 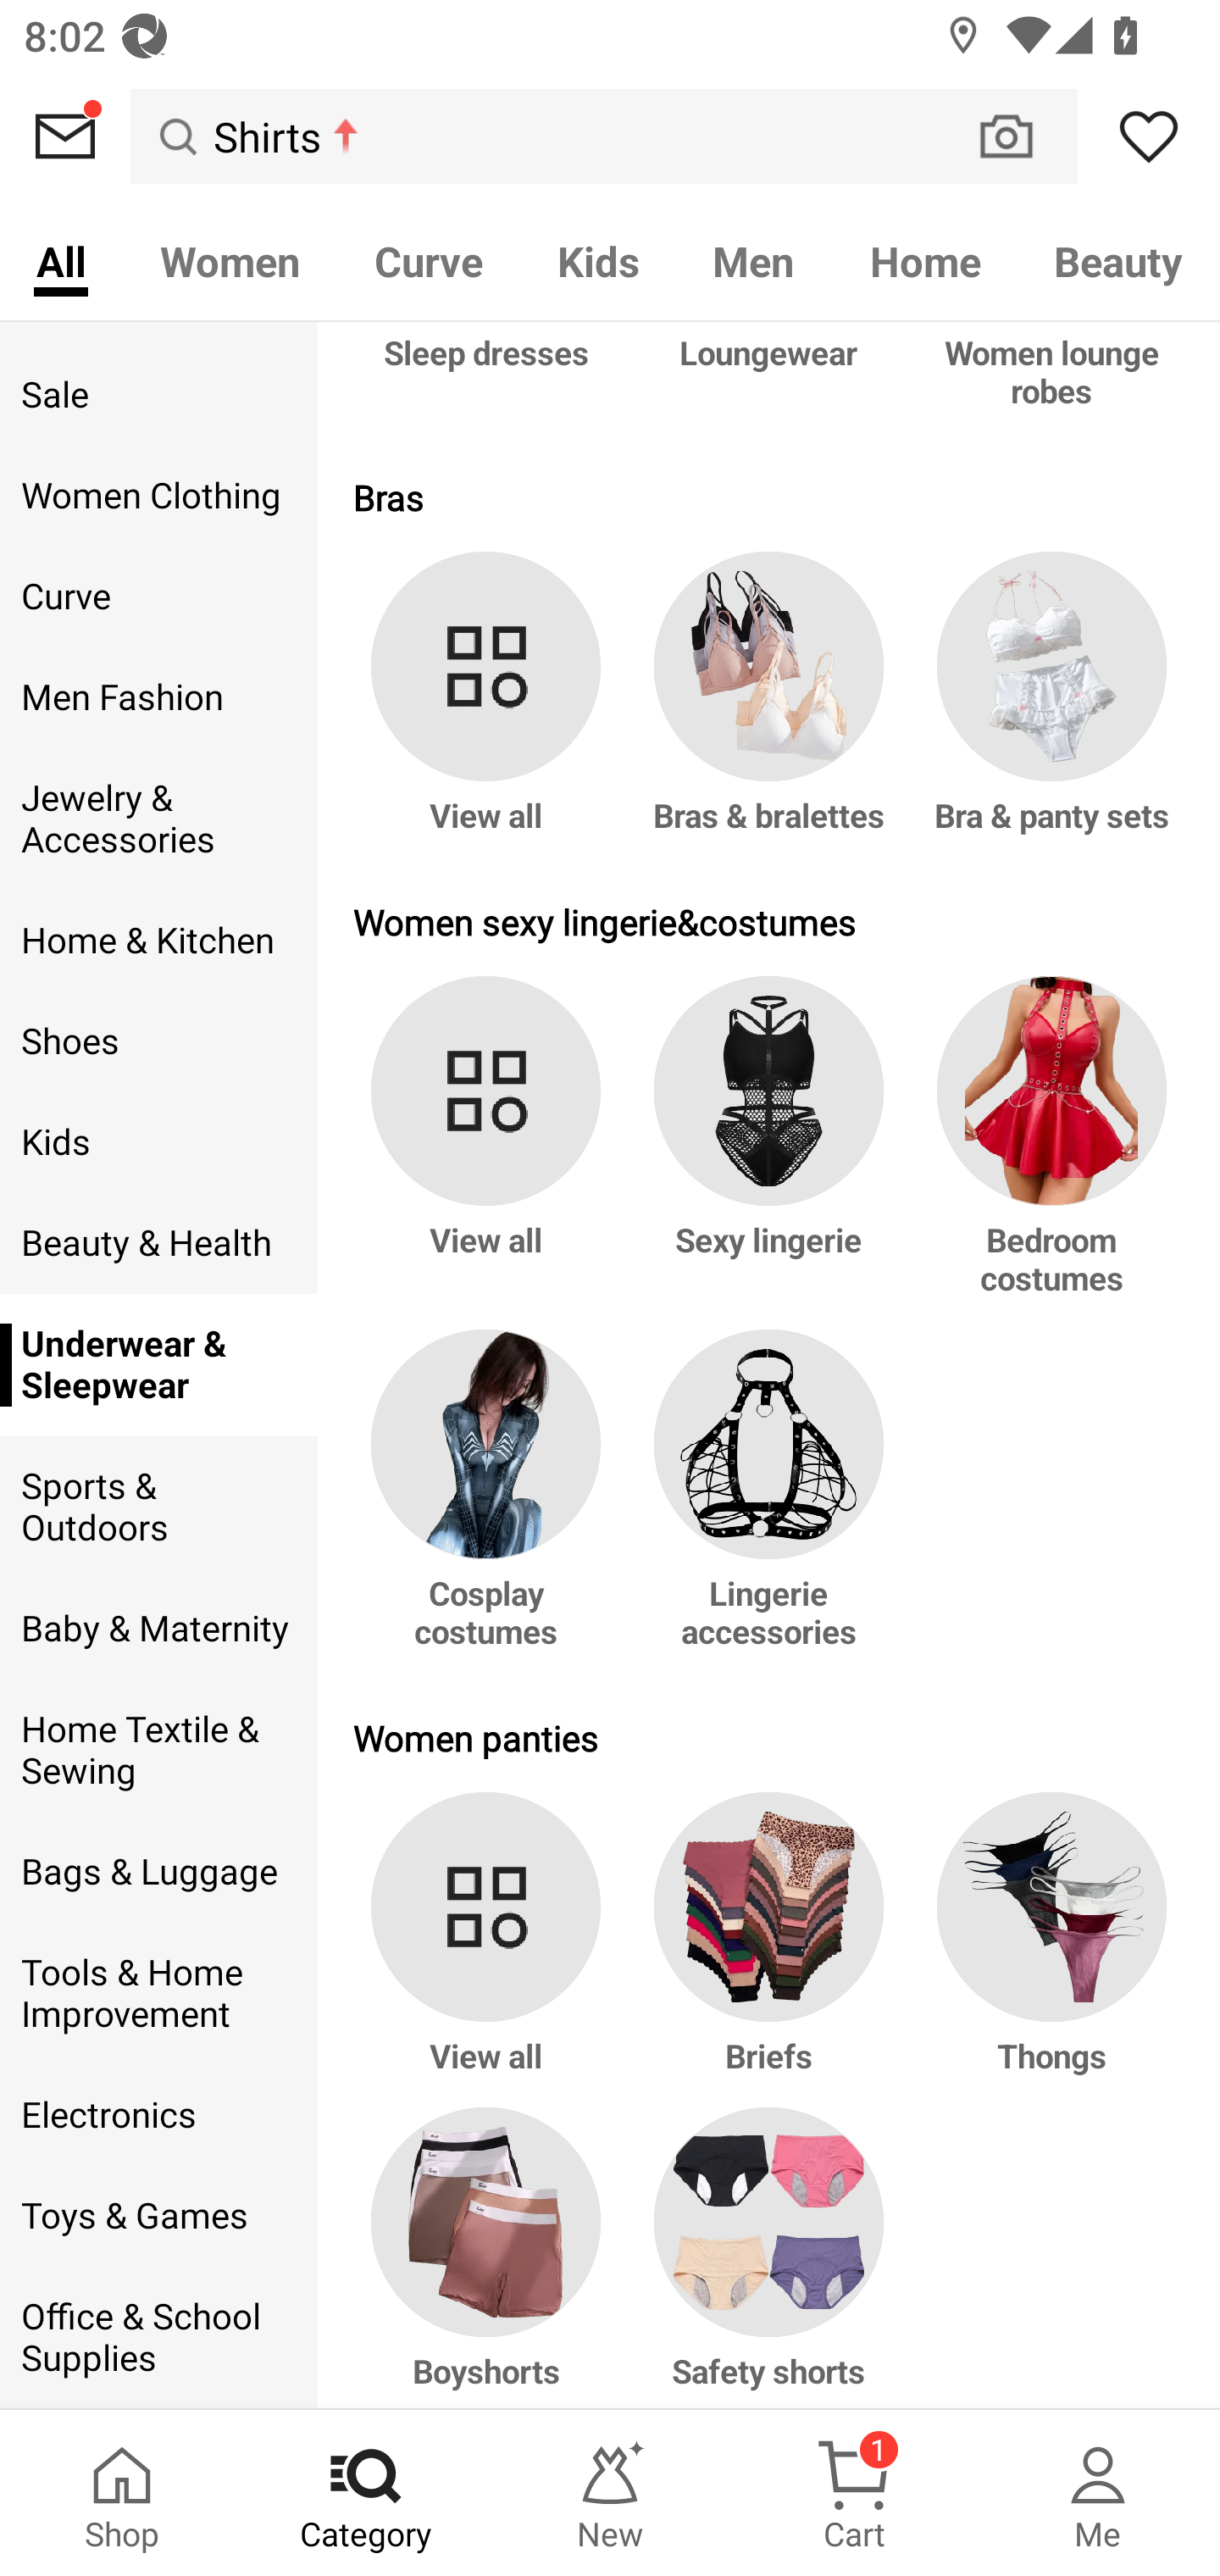 What do you see at coordinates (491, 1505) in the screenshot?
I see `Cosplay costumes` at bounding box center [491, 1505].